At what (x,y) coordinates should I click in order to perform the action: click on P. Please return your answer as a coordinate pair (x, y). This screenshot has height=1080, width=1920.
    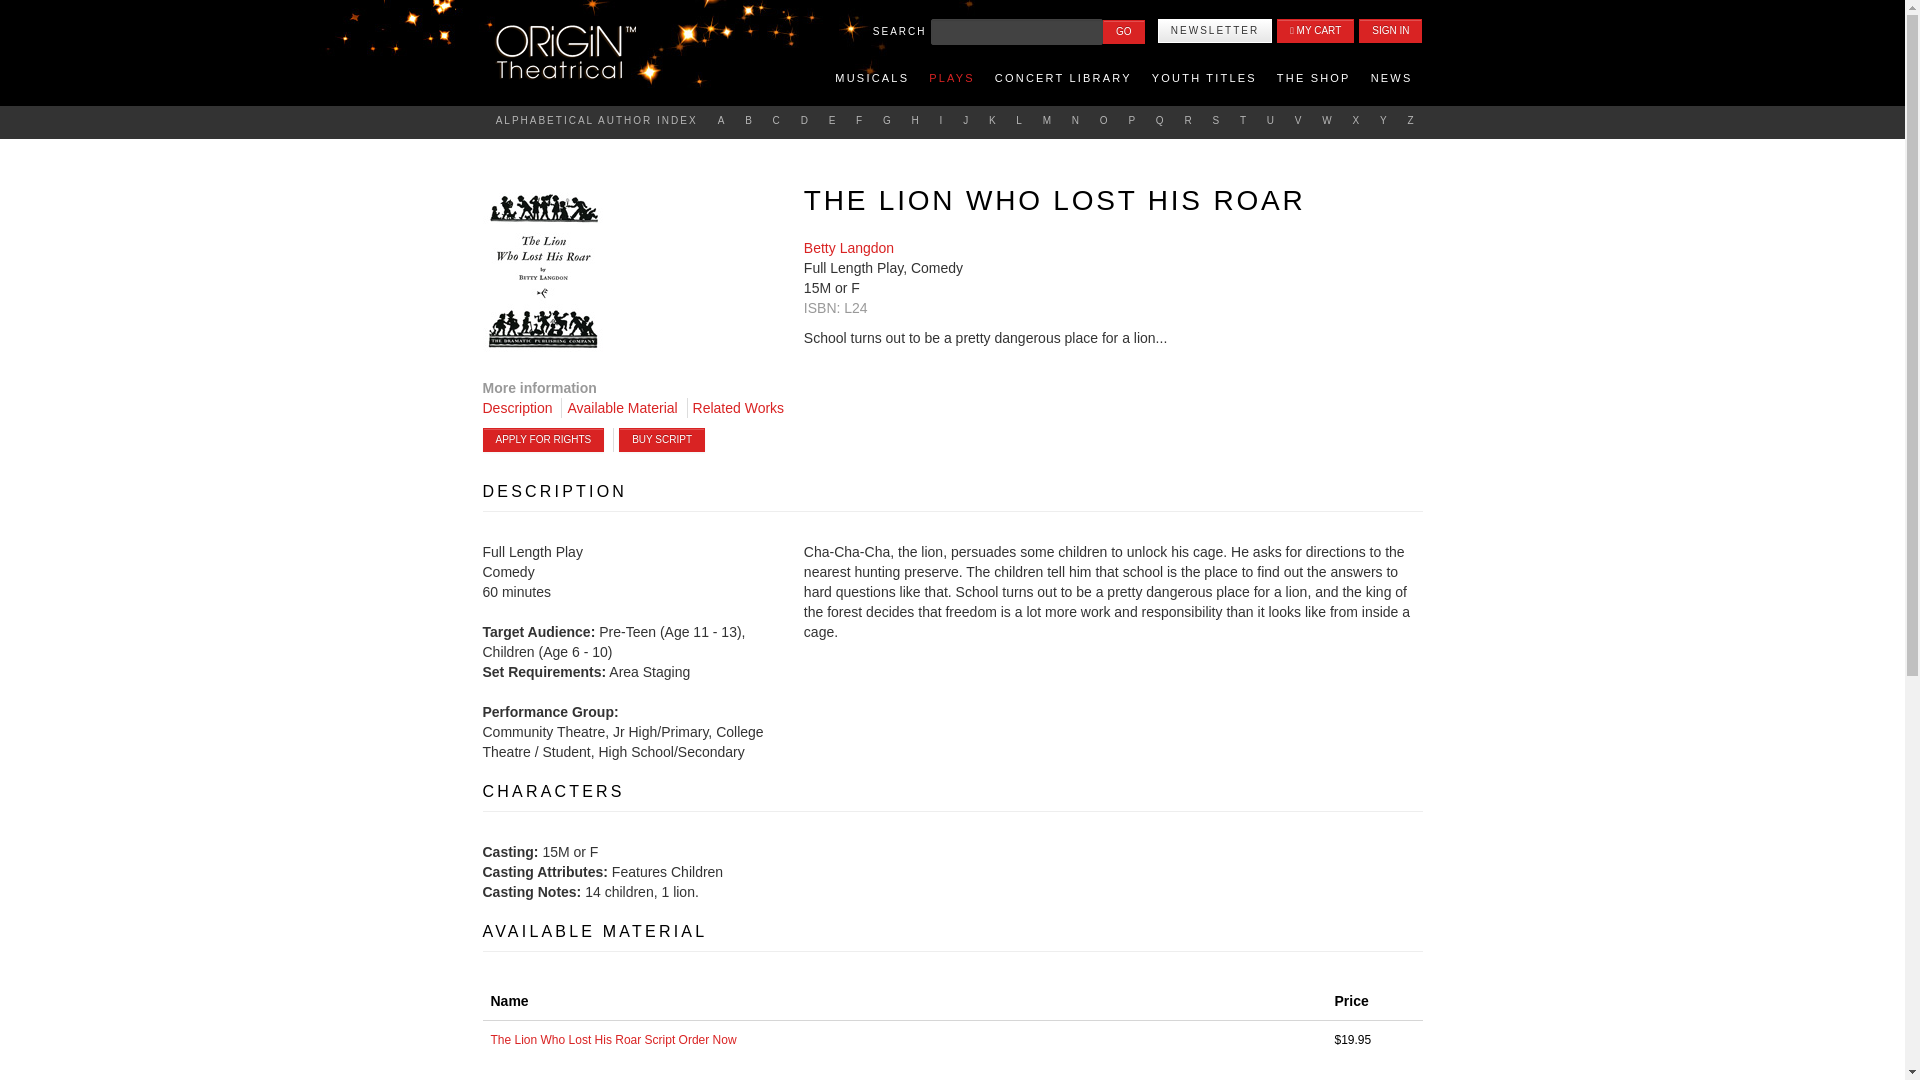
    Looking at the image, I should click on (1132, 120).